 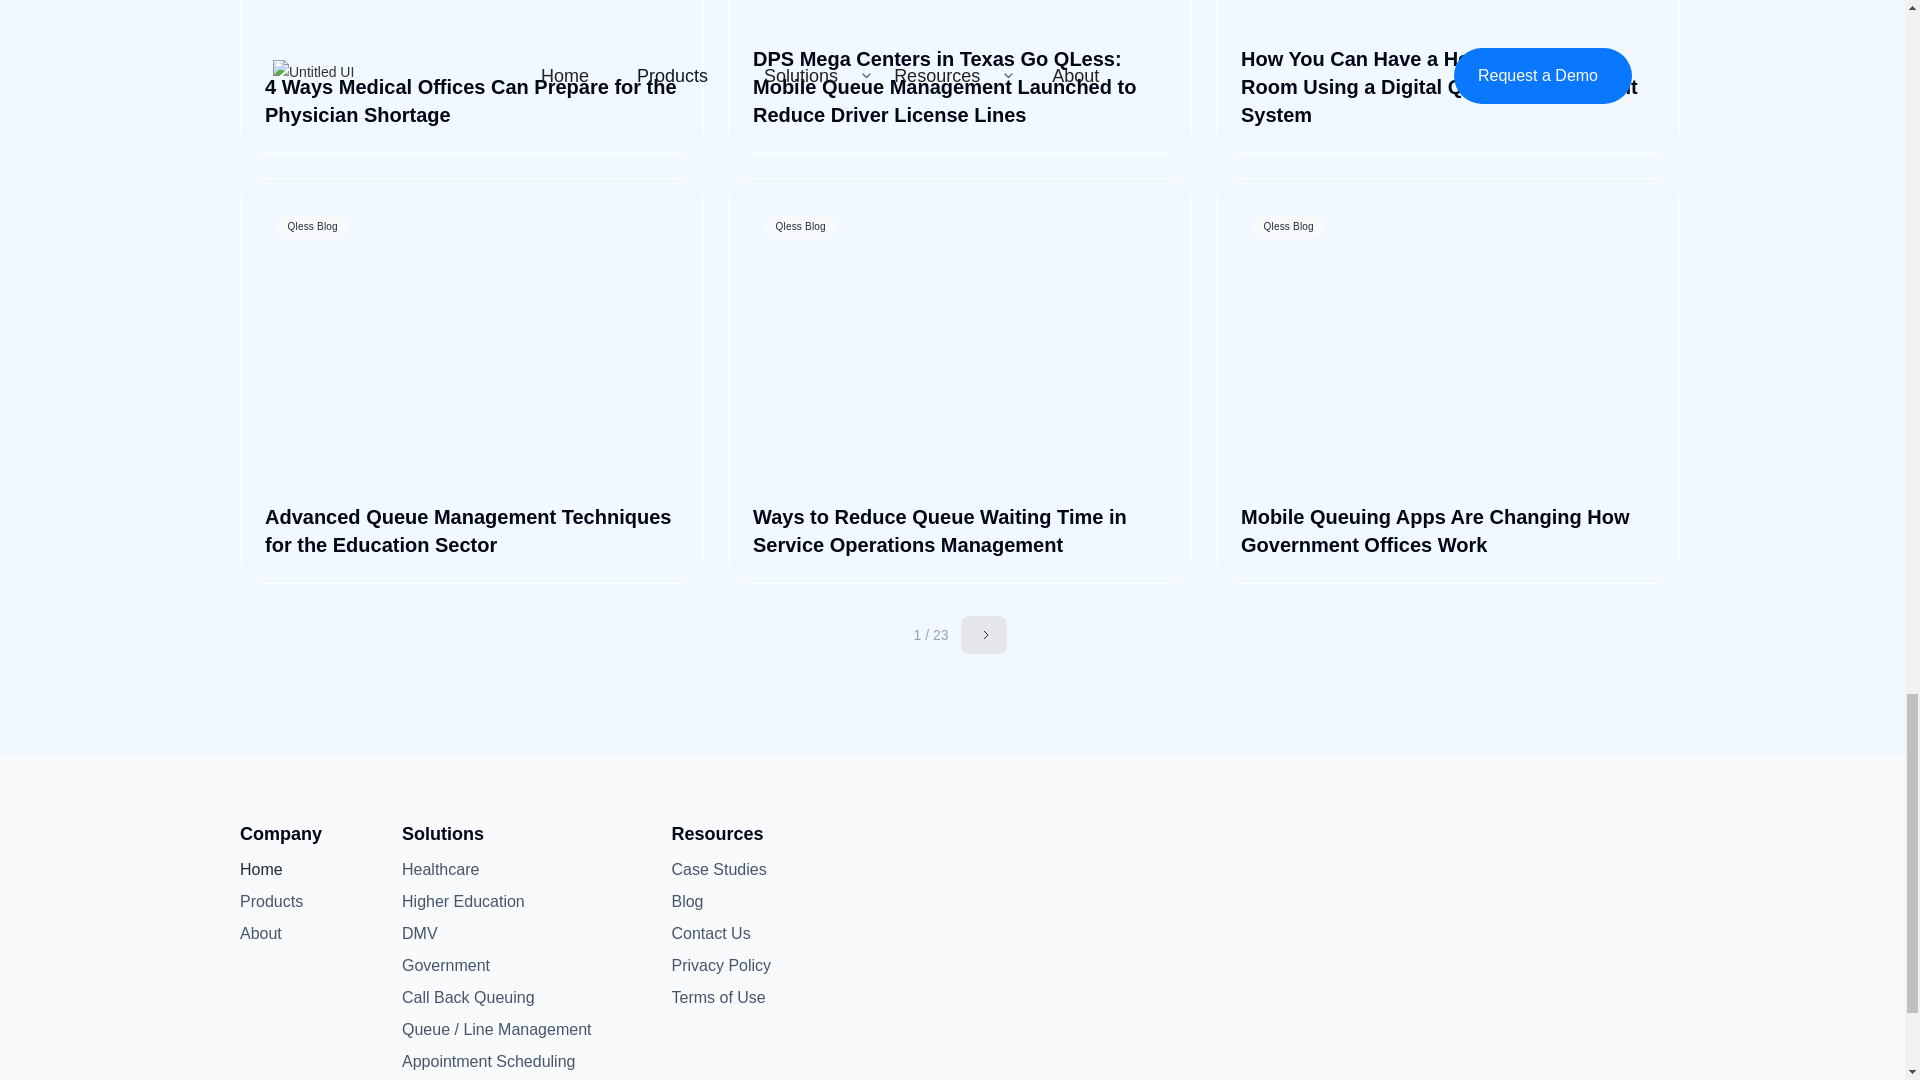 What do you see at coordinates (462, 901) in the screenshot?
I see `Higher Education` at bounding box center [462, 901].